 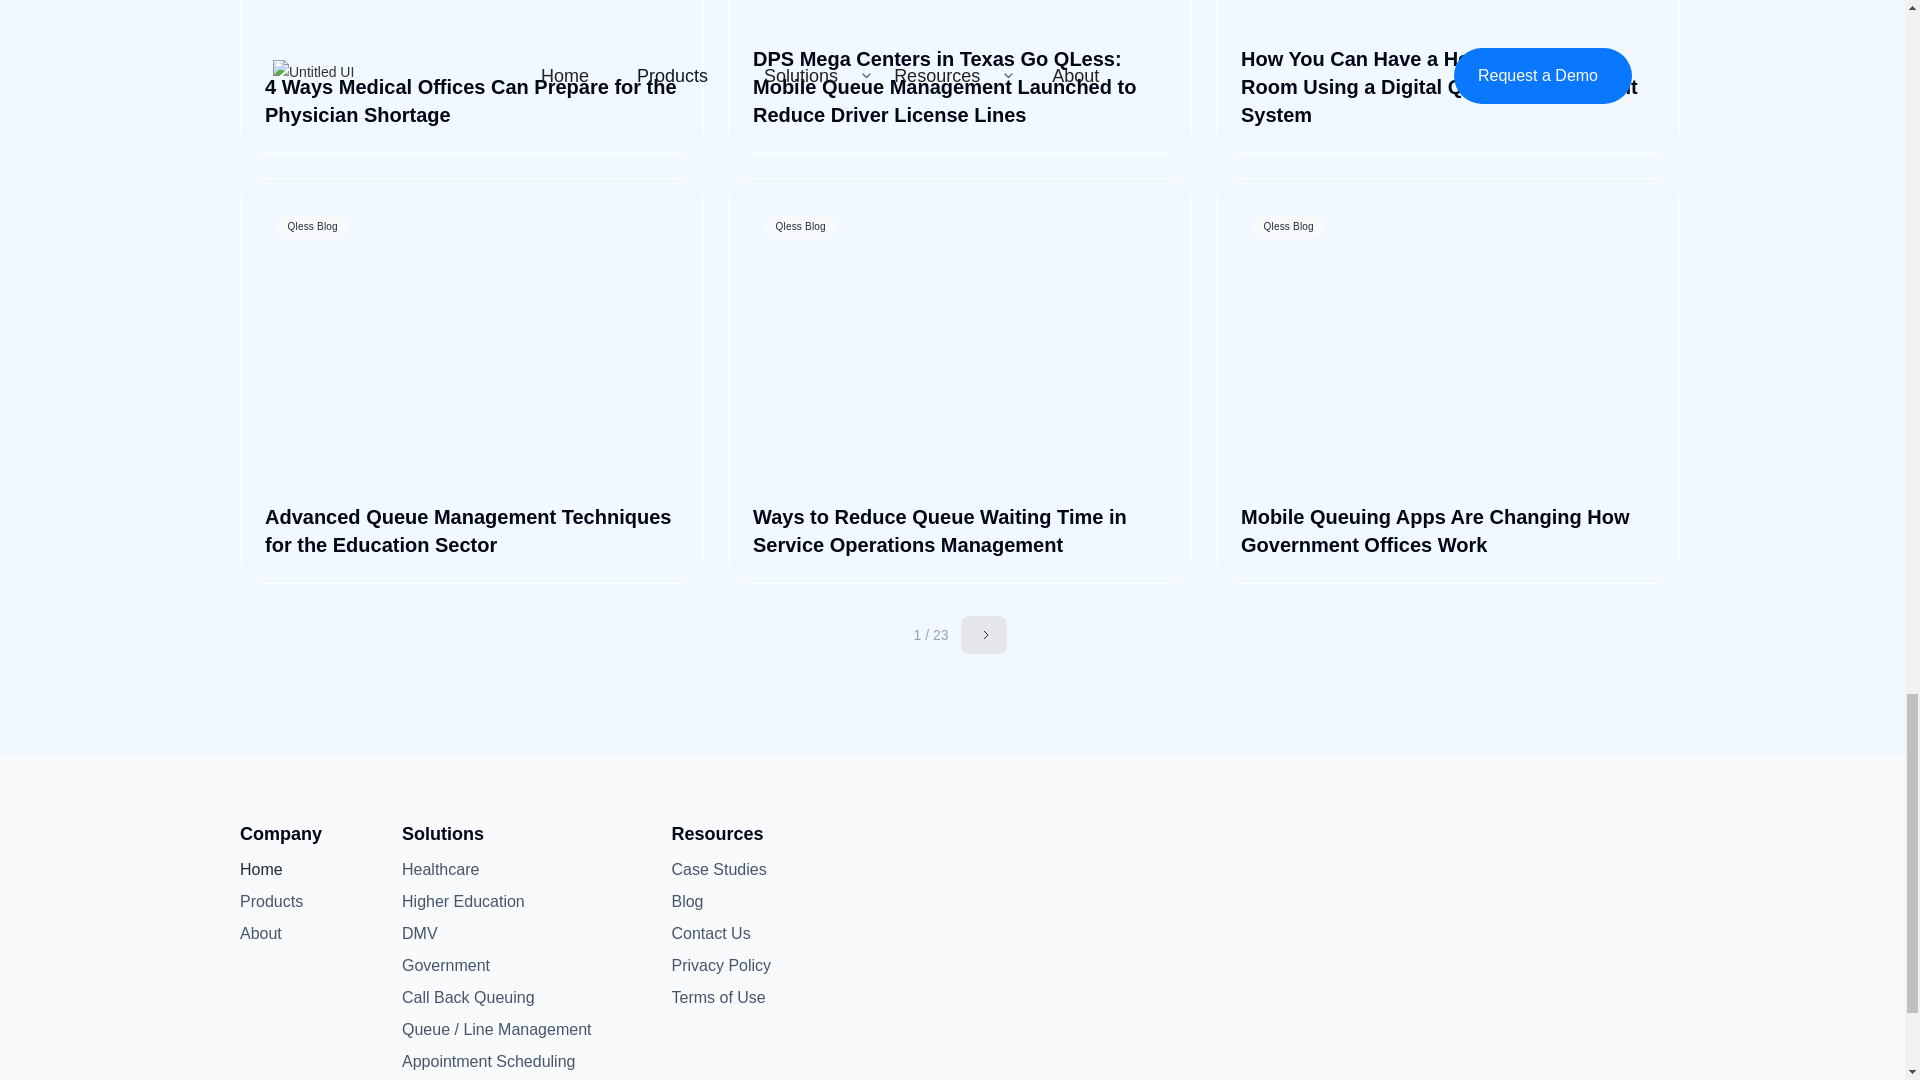 What do you see at coordinates (462, 901) in the screenshot?
I see `Higher Education` at bounding box center [462, 901].